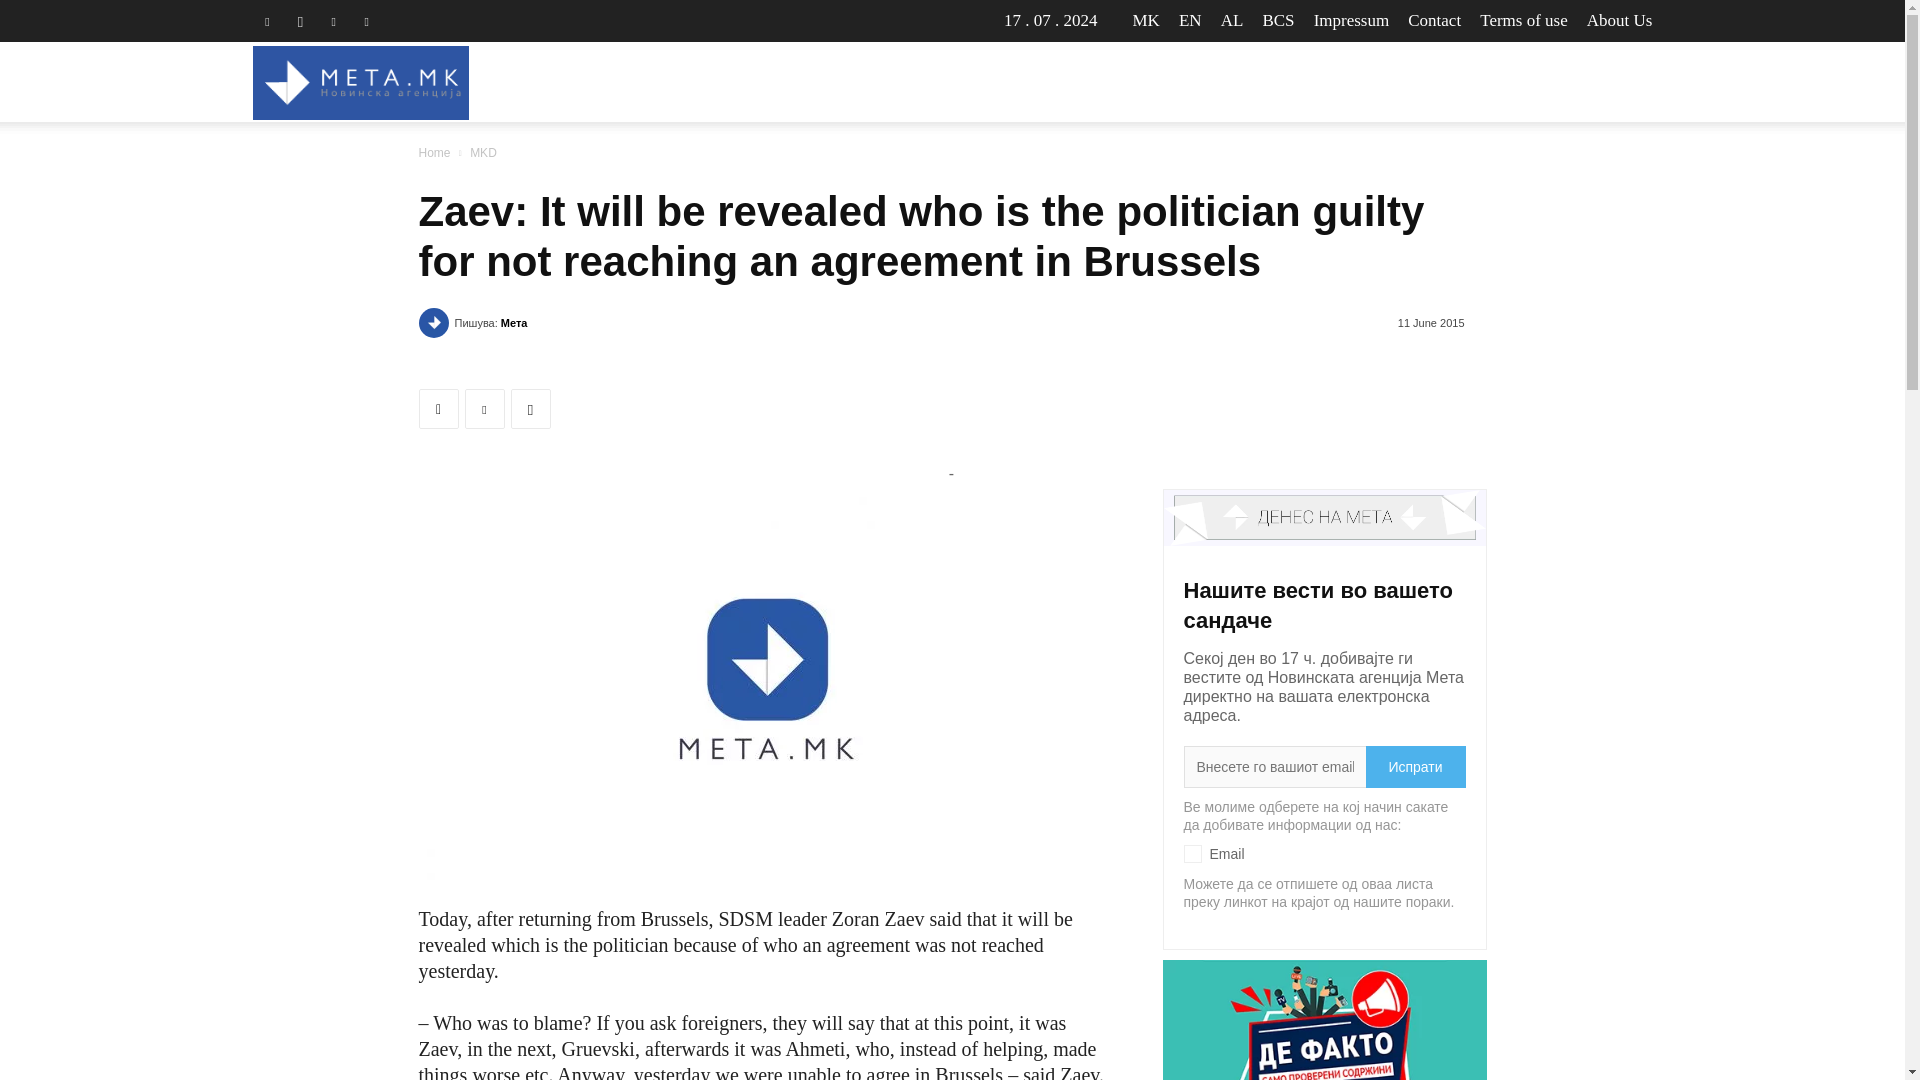 This screenshot has width=1920, height=1080. Describe the element at coordinates (904, 82) in the screenshot. I see `HOME` at that location.